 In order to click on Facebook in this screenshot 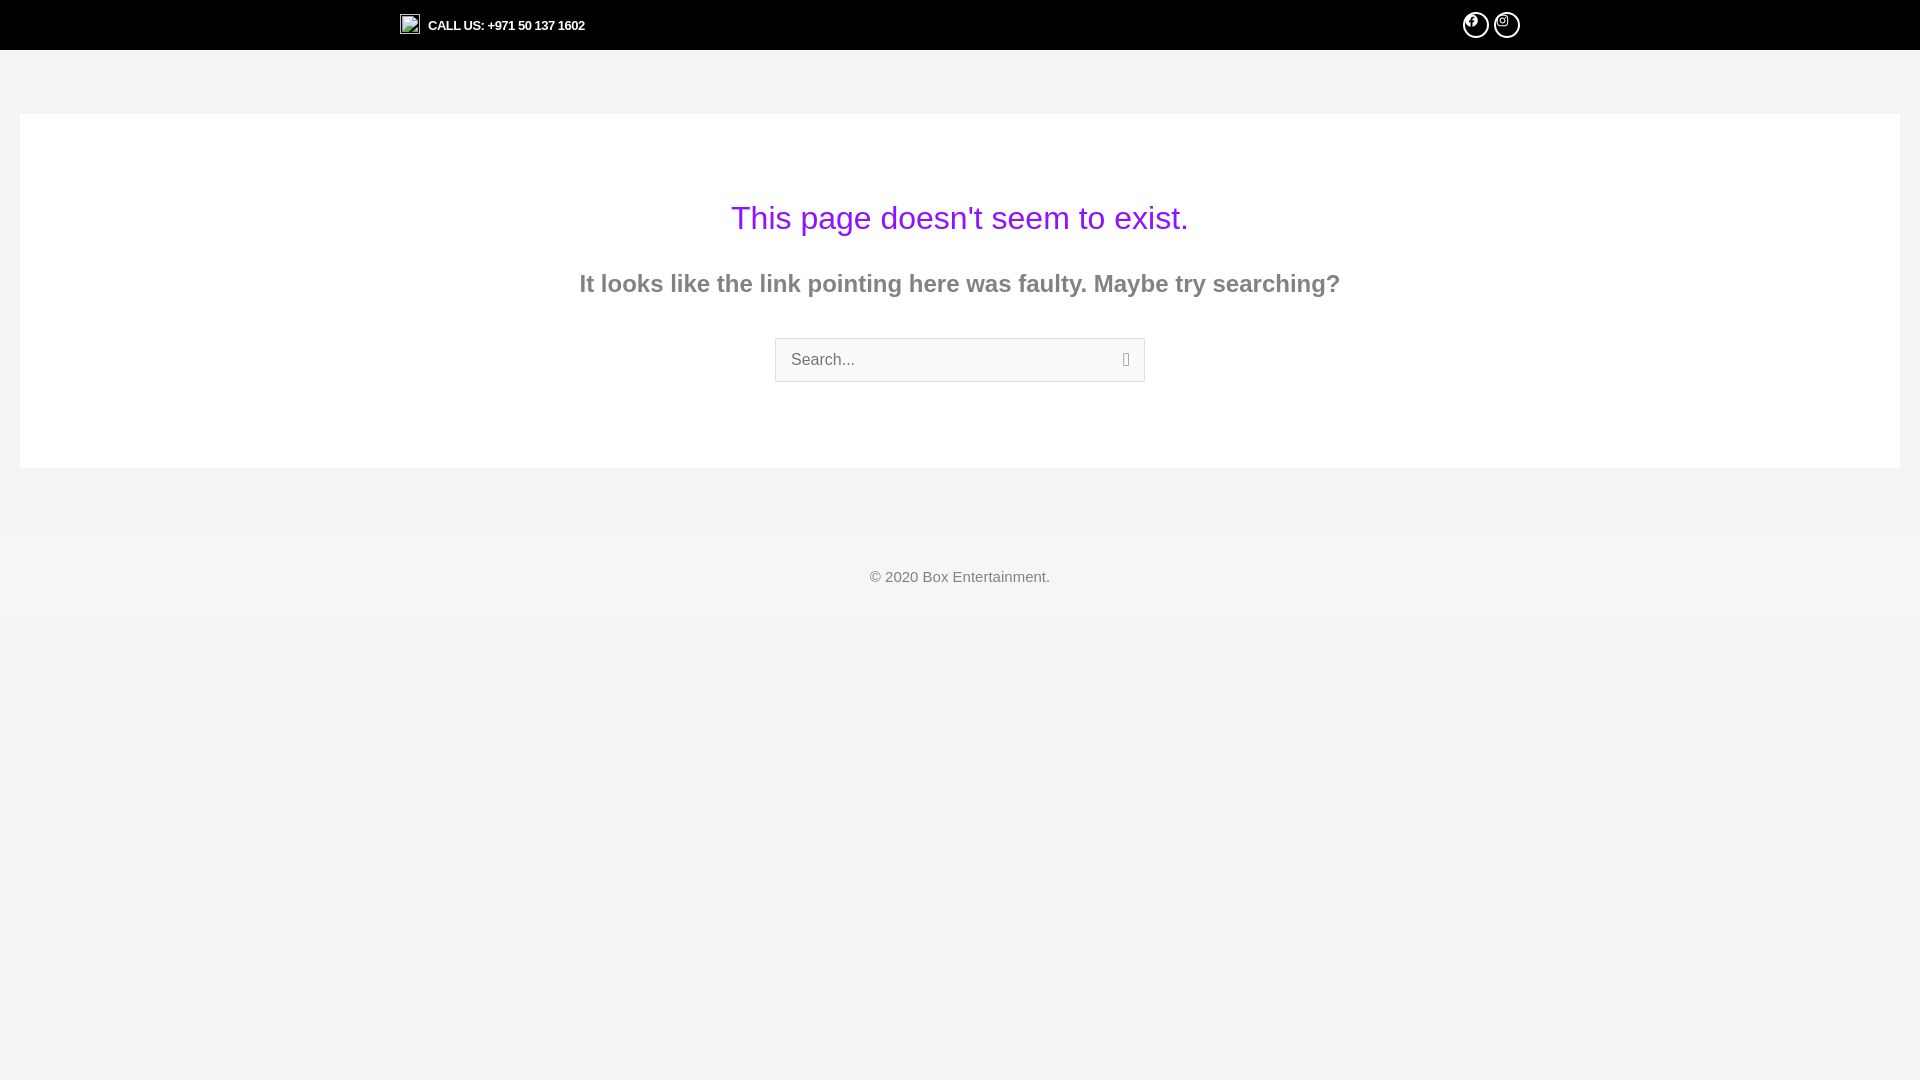, I will do `click(1476, 24)`.